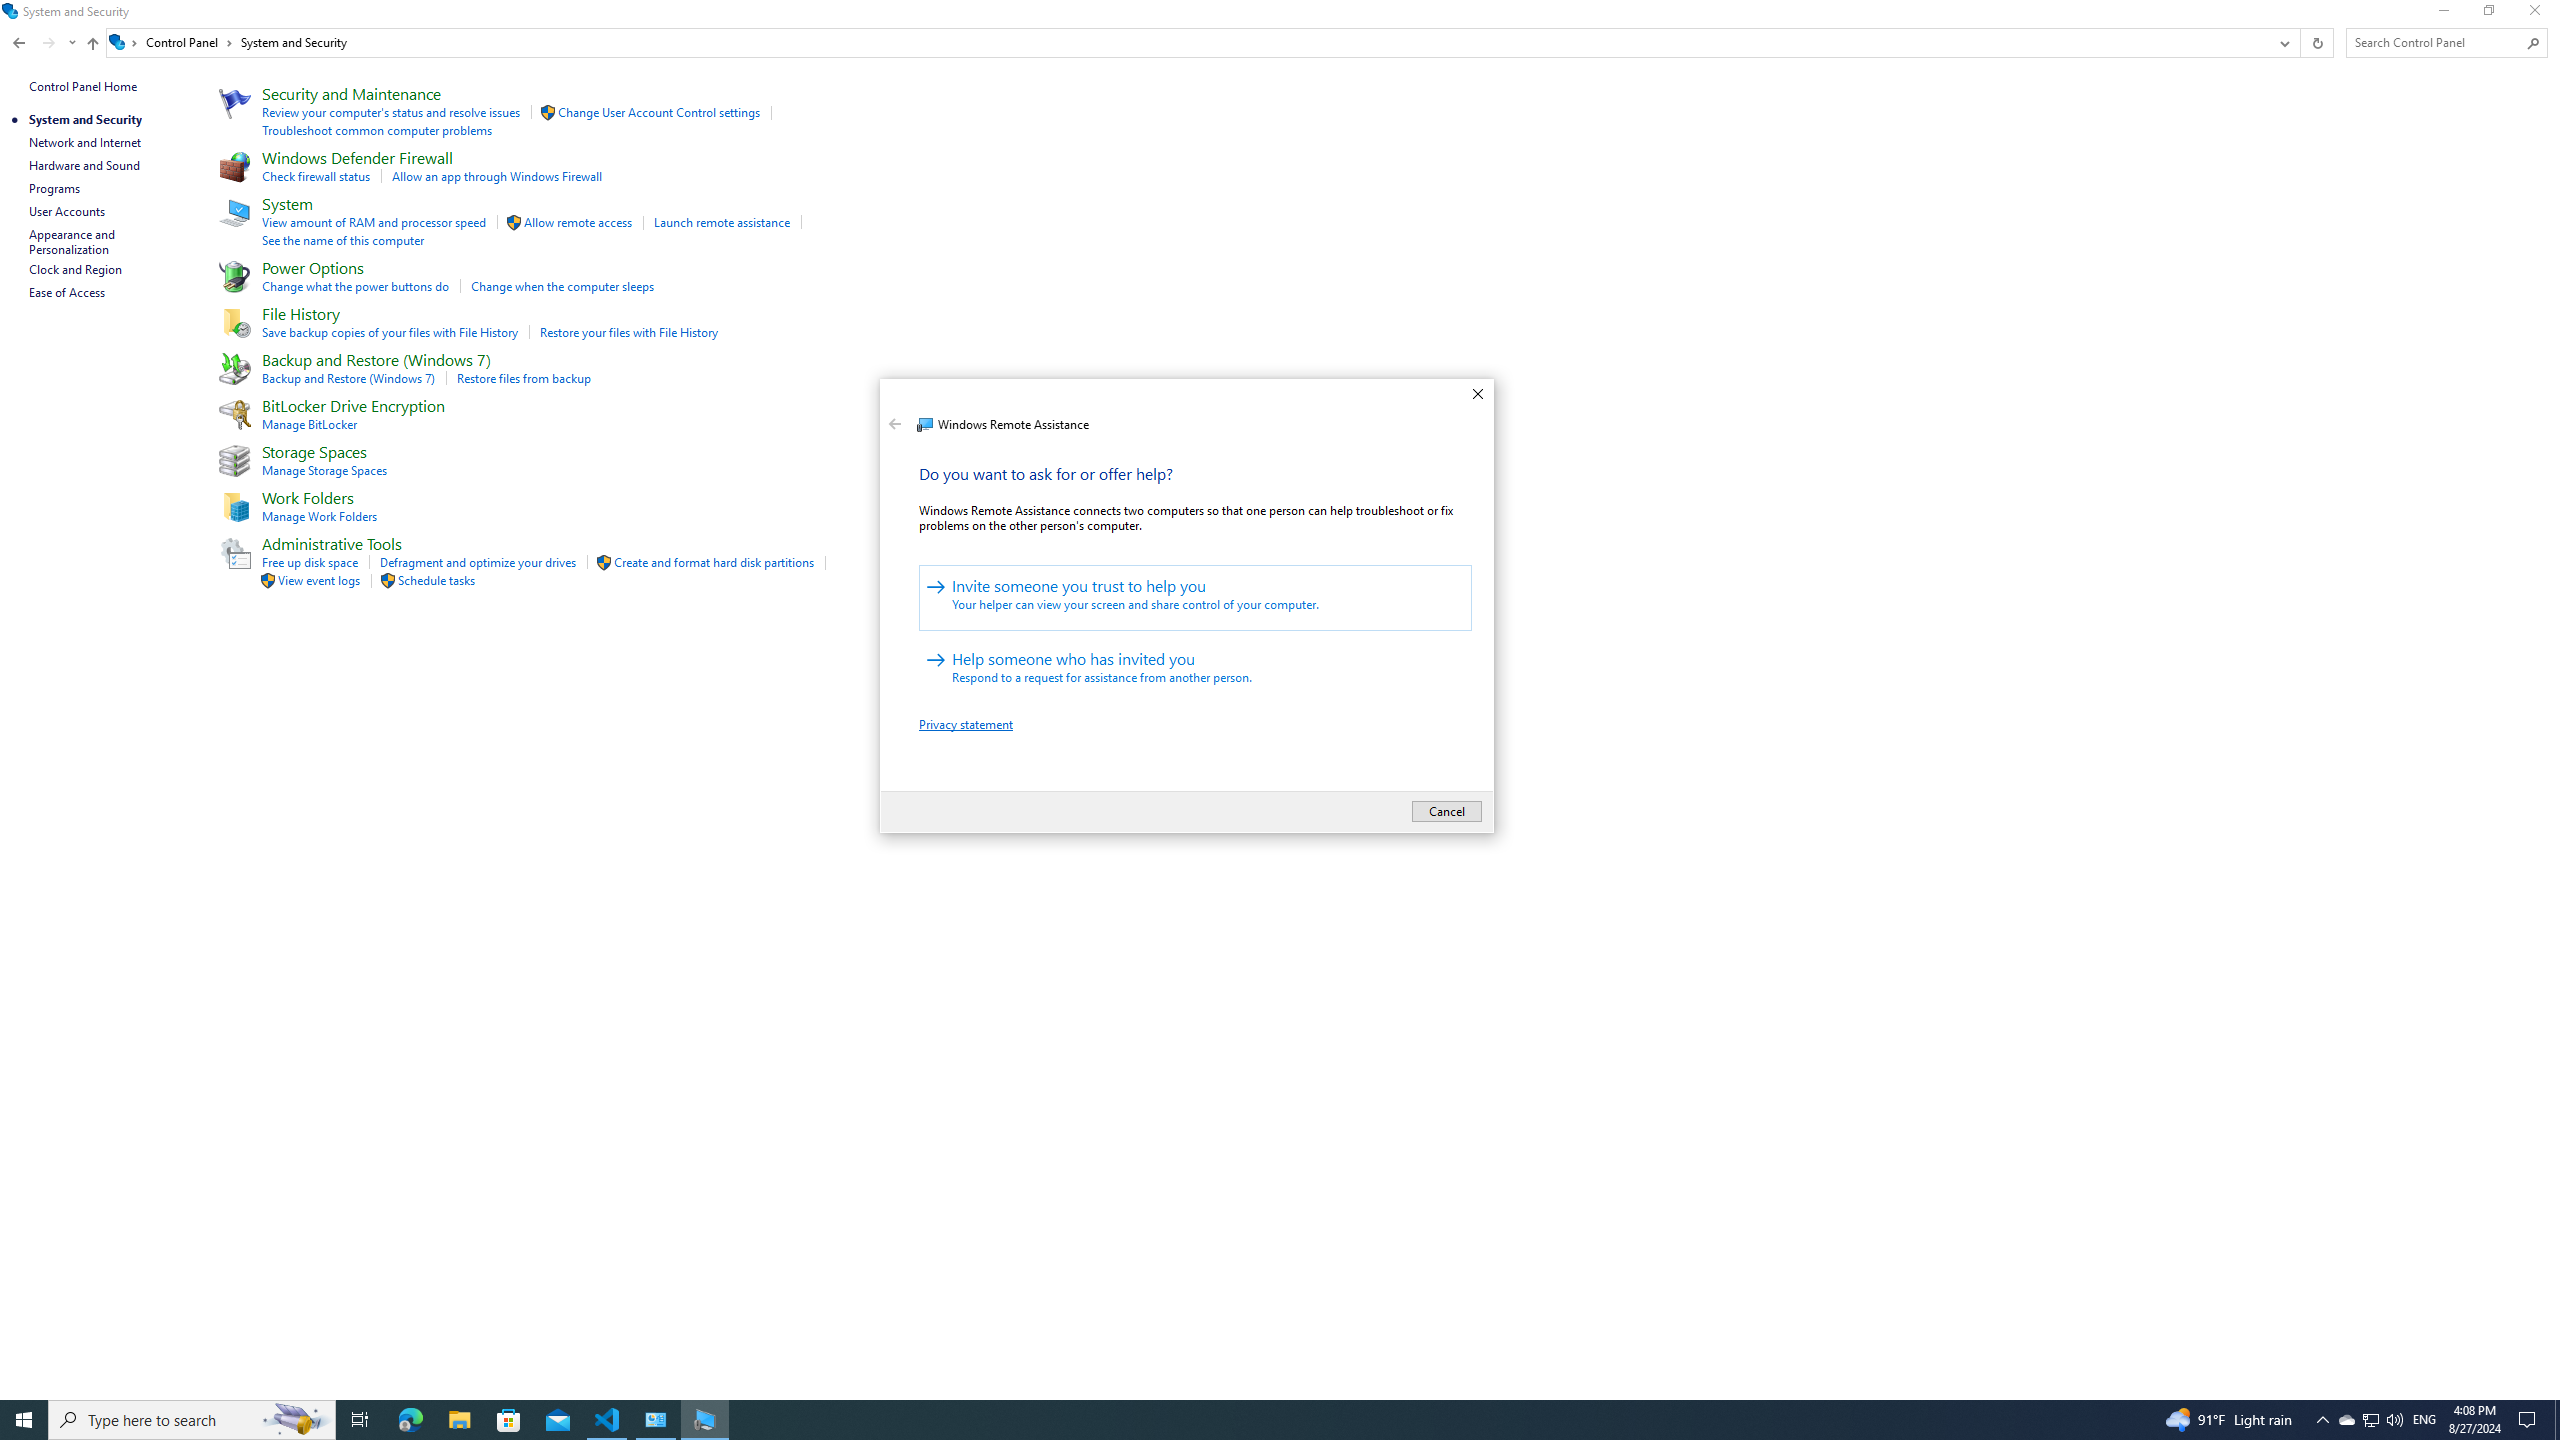 This screenshot has width=2560, height=1440. What do you see at coordinates (2530, 1420) in the screenshot?
I see `Action Center, No new notifications` at bounding box center [2530, 1420].